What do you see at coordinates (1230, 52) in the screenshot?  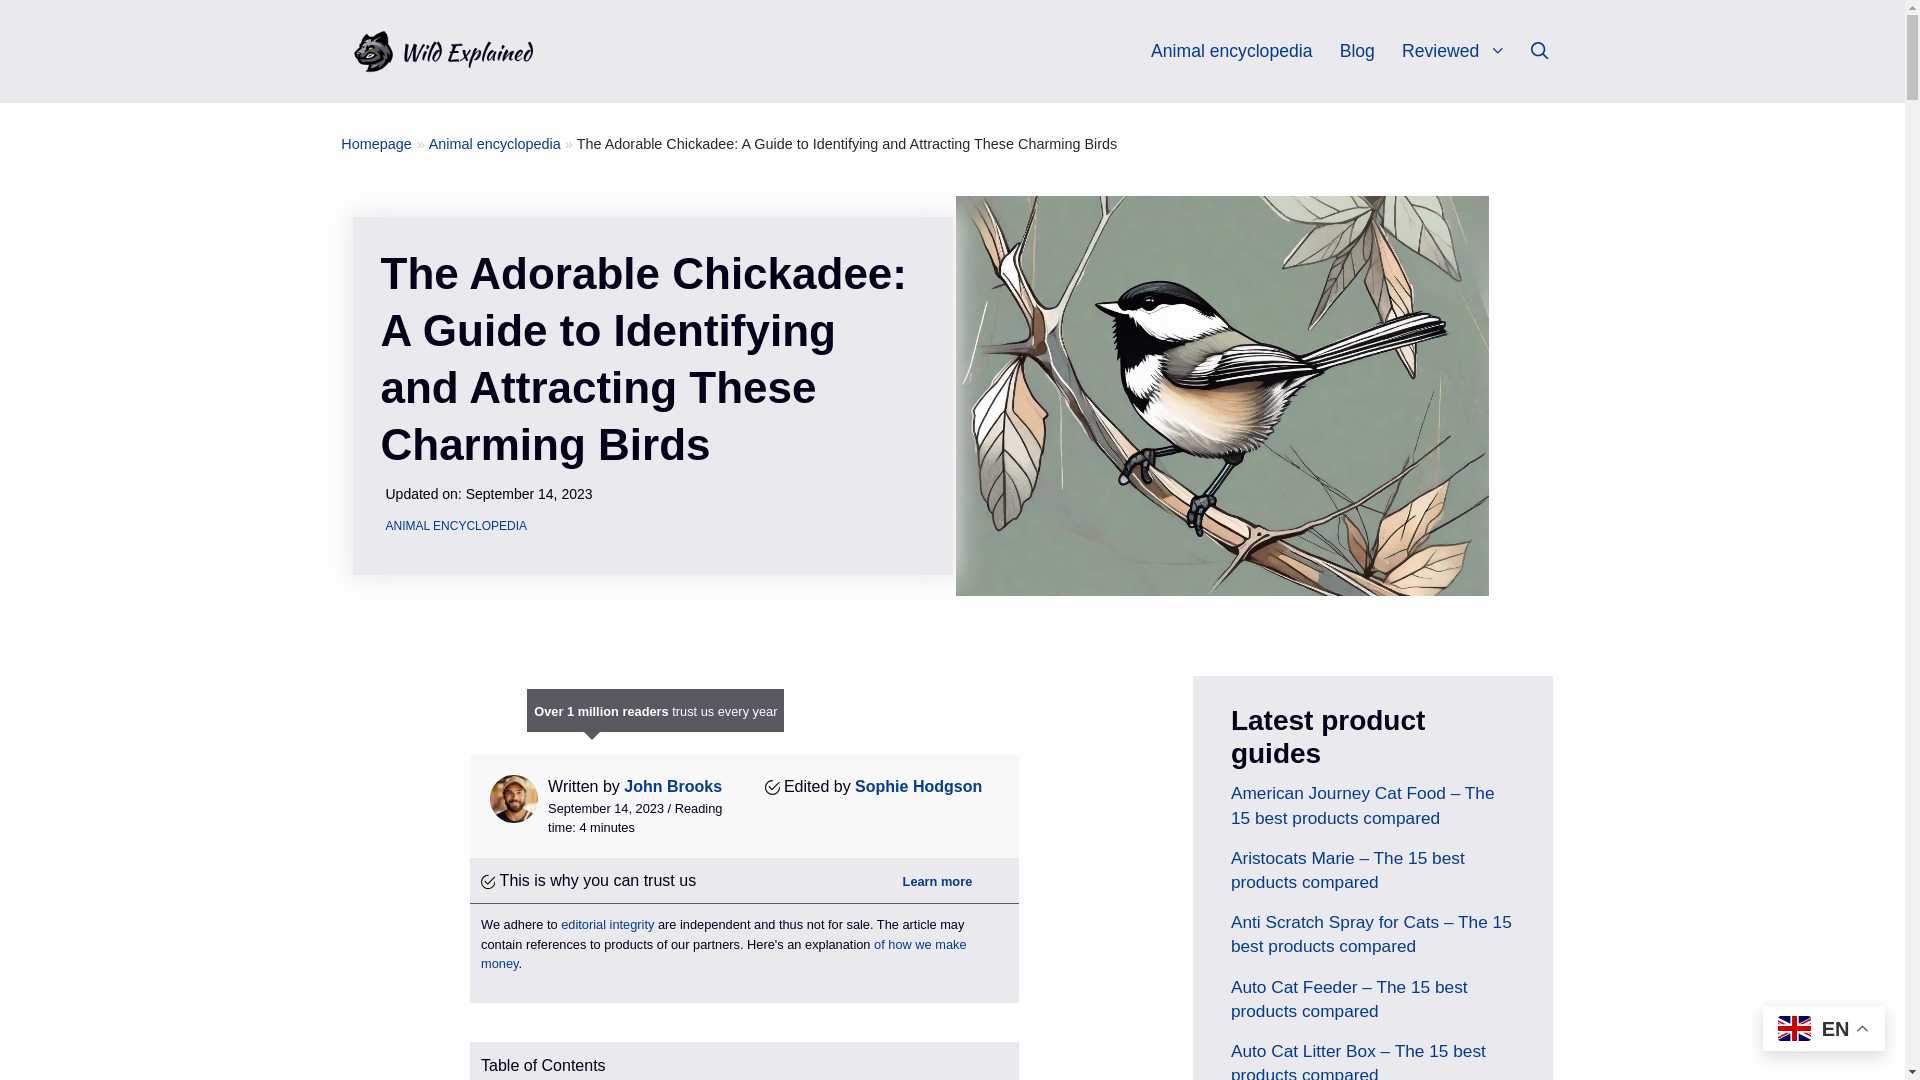 I see `Animal encyclopedia` at bounding box center [1230, 52].